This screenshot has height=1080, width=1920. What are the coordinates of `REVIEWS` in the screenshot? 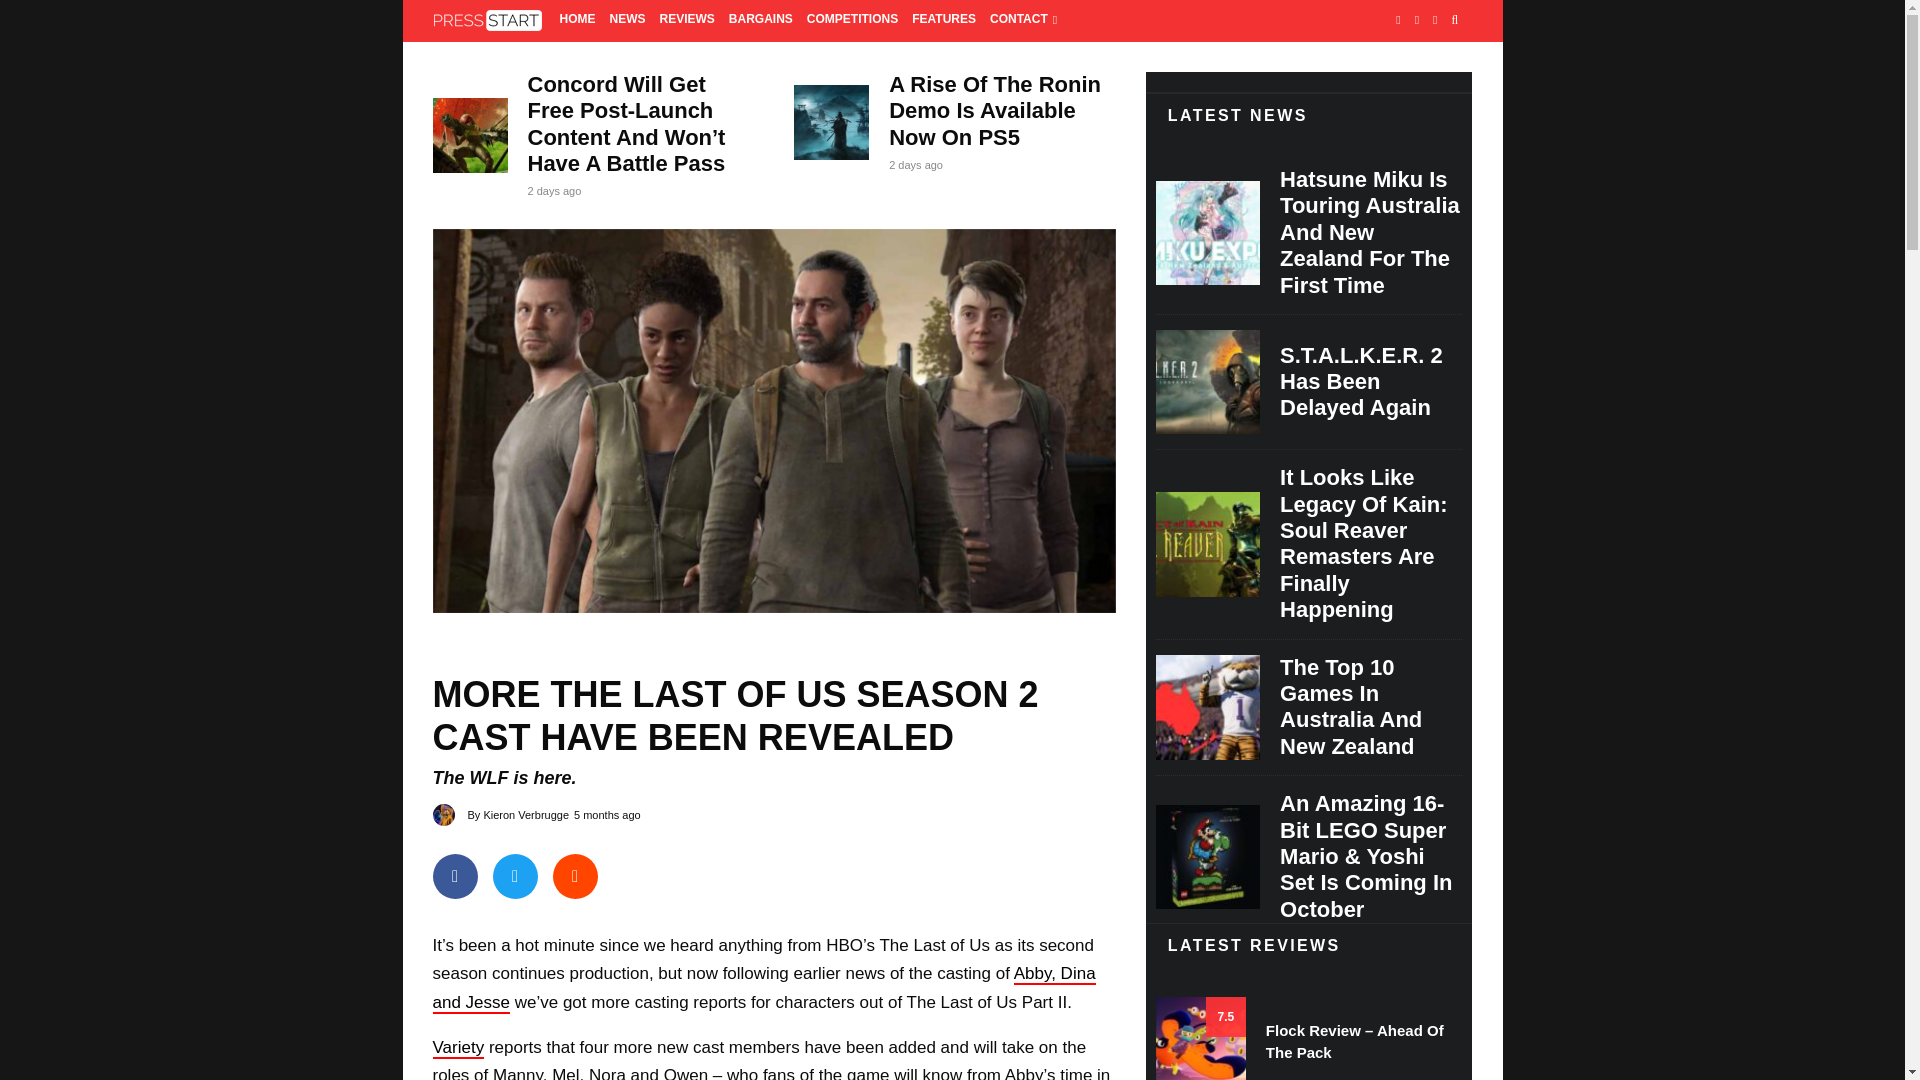 It's located at (686, 21).